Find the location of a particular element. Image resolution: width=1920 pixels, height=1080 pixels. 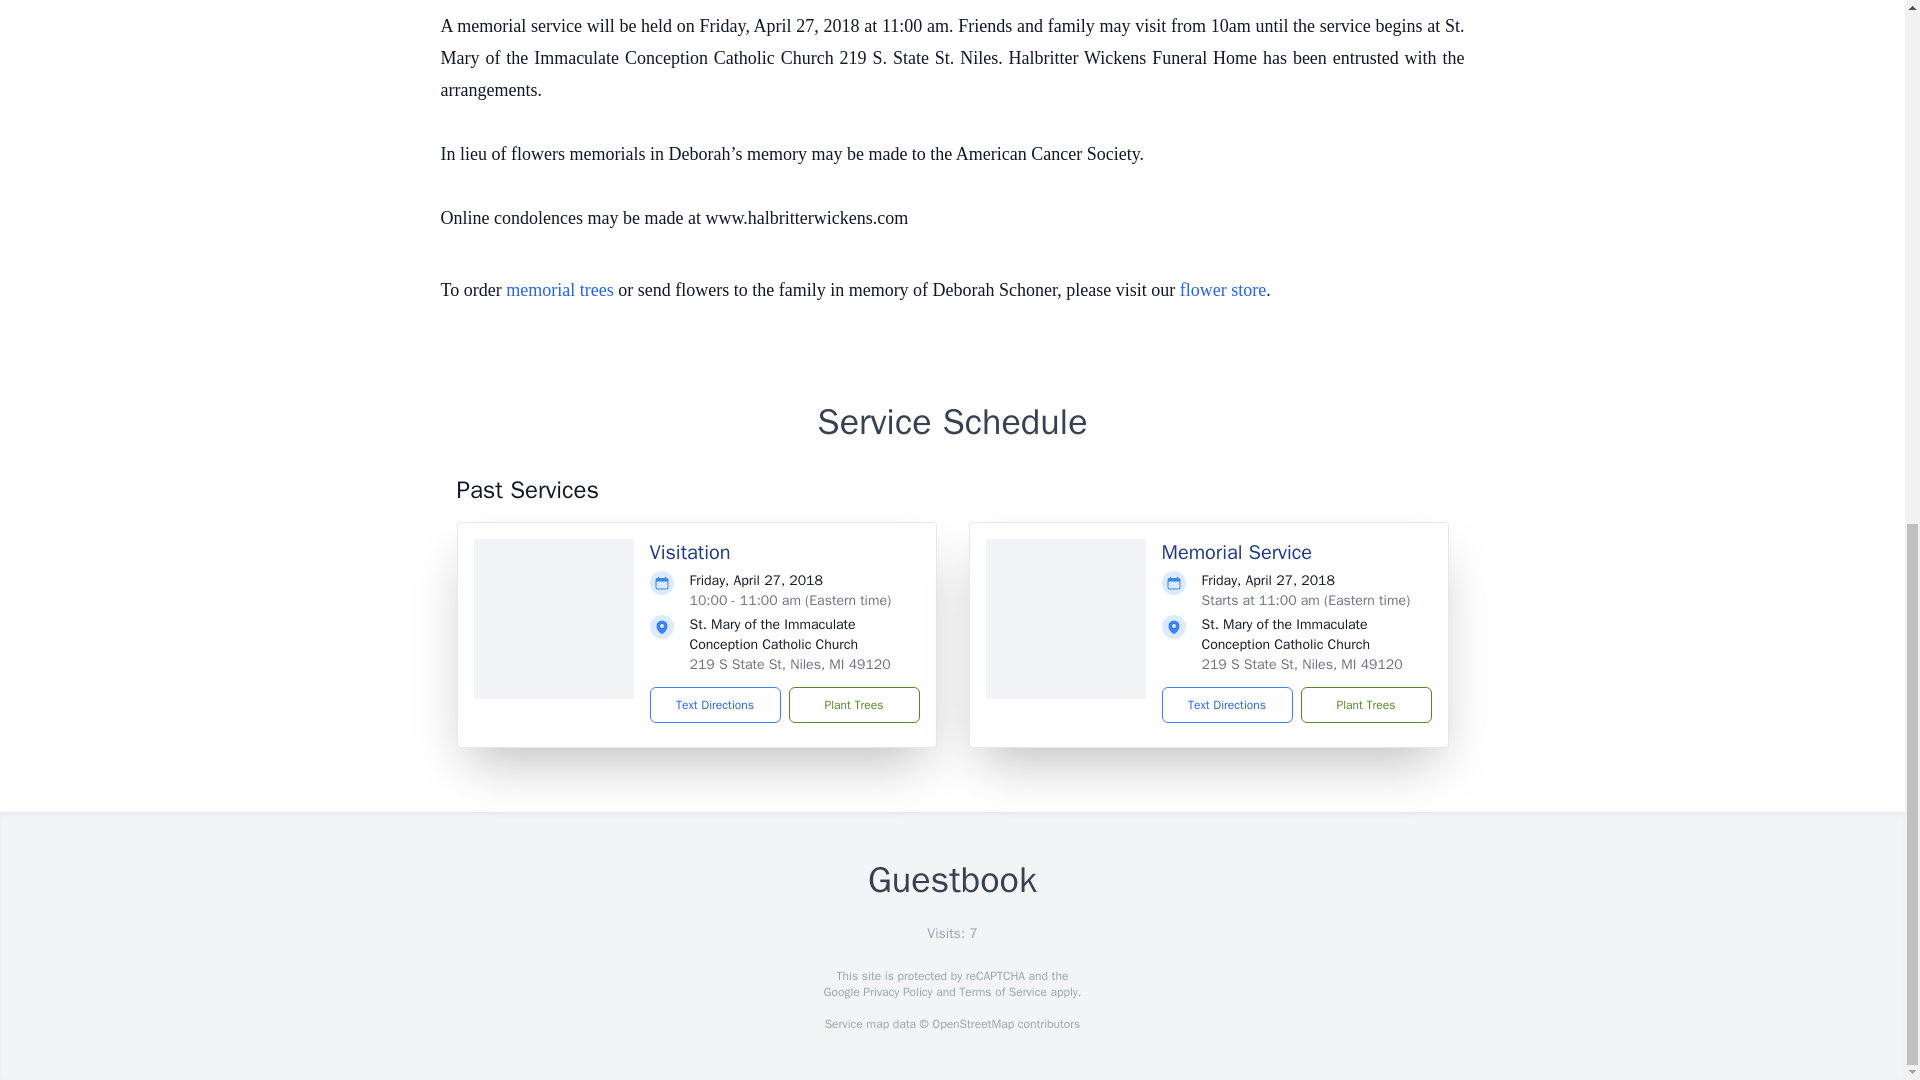

219 S State St, Niles, MI 49120 is located at coordinates (1302, 664).